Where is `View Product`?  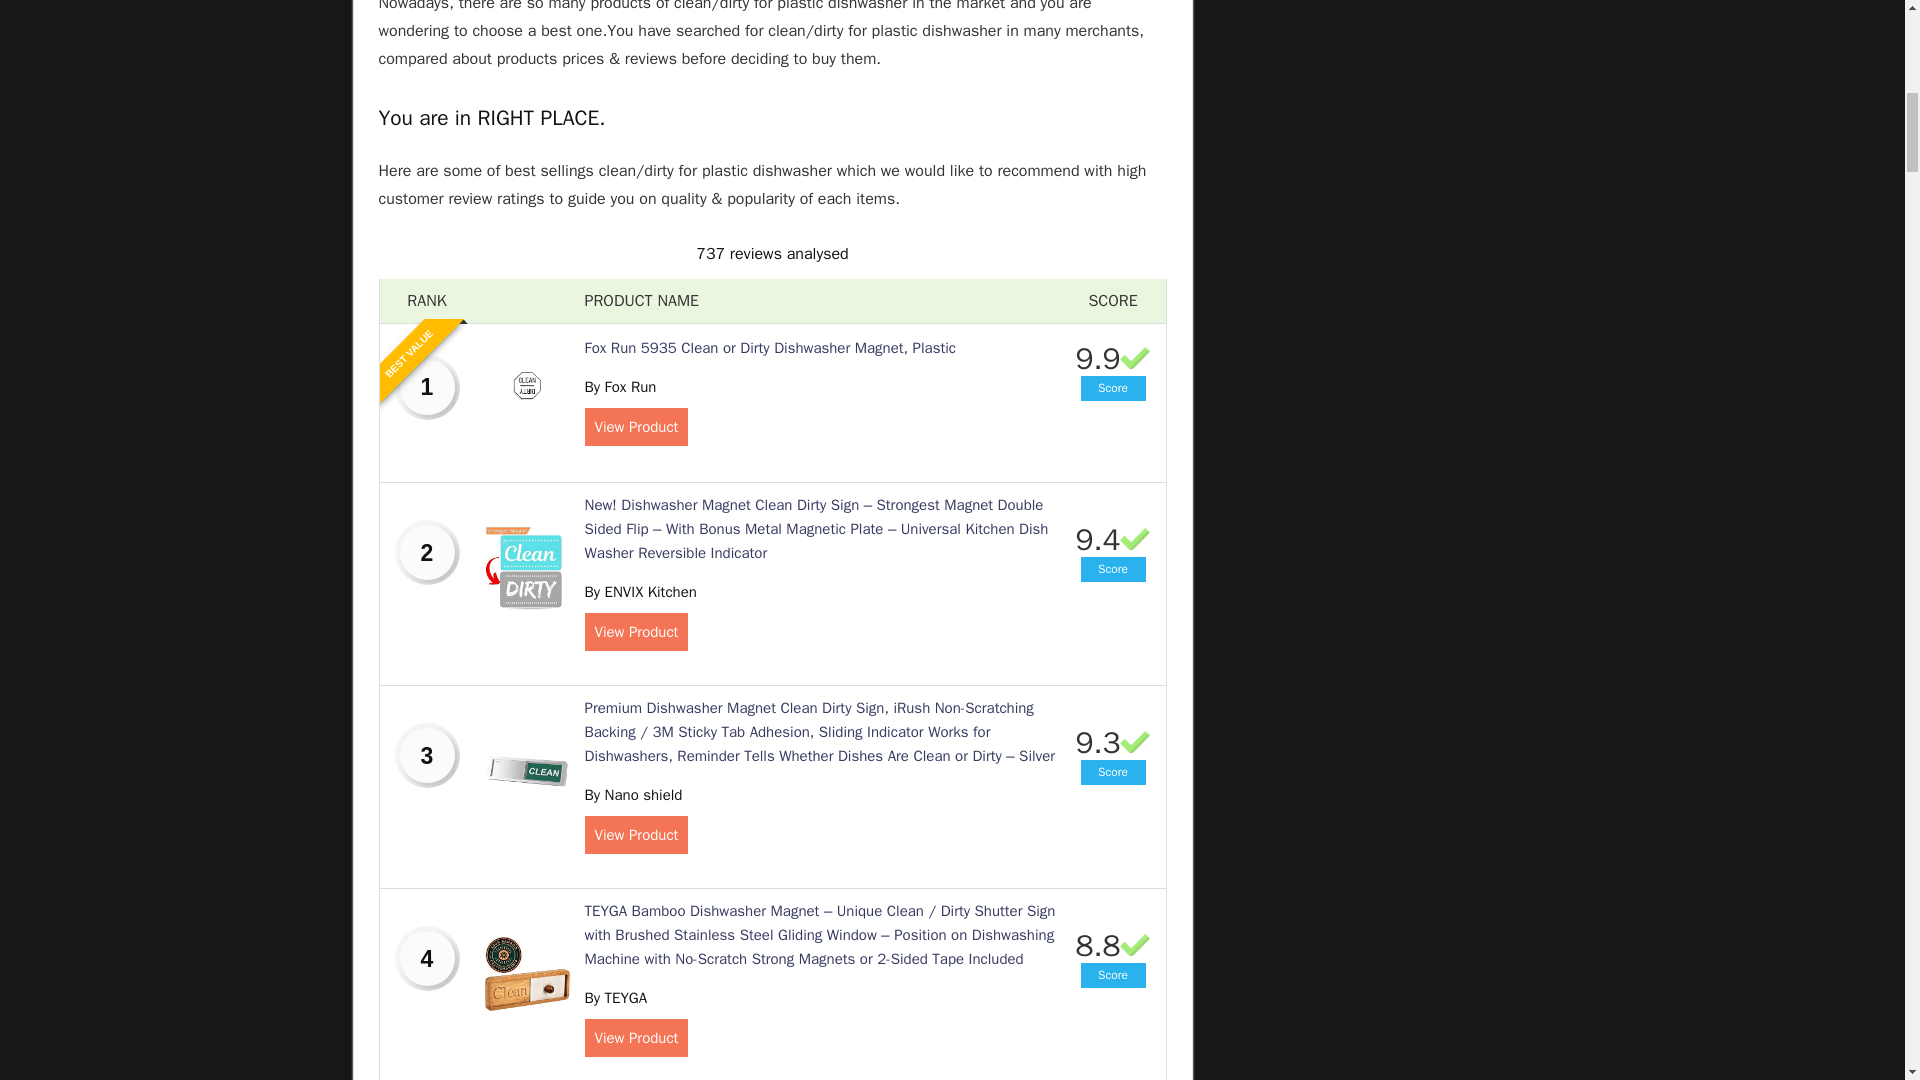
View Product is located at coordinates (635, 835).